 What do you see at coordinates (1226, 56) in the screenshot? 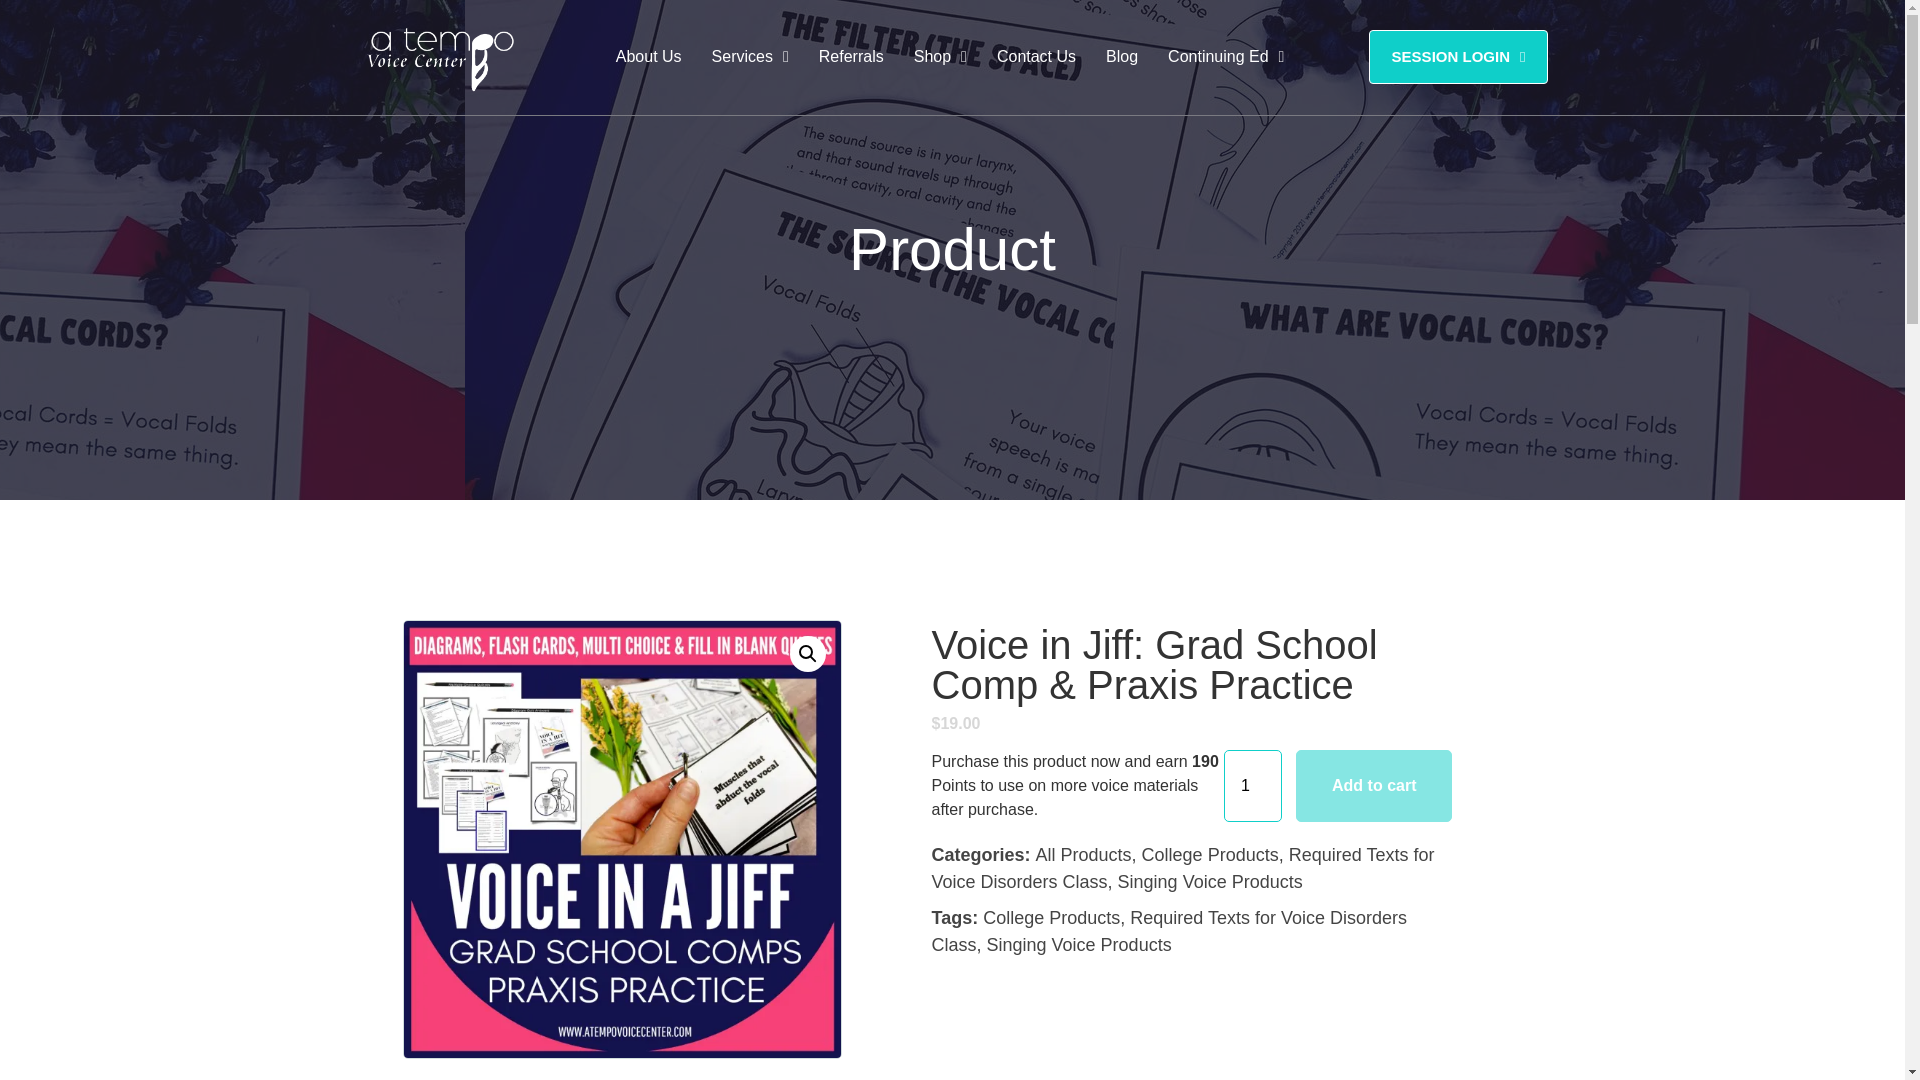
I see `Continuing Ed` at bounding box center [1226, 56].